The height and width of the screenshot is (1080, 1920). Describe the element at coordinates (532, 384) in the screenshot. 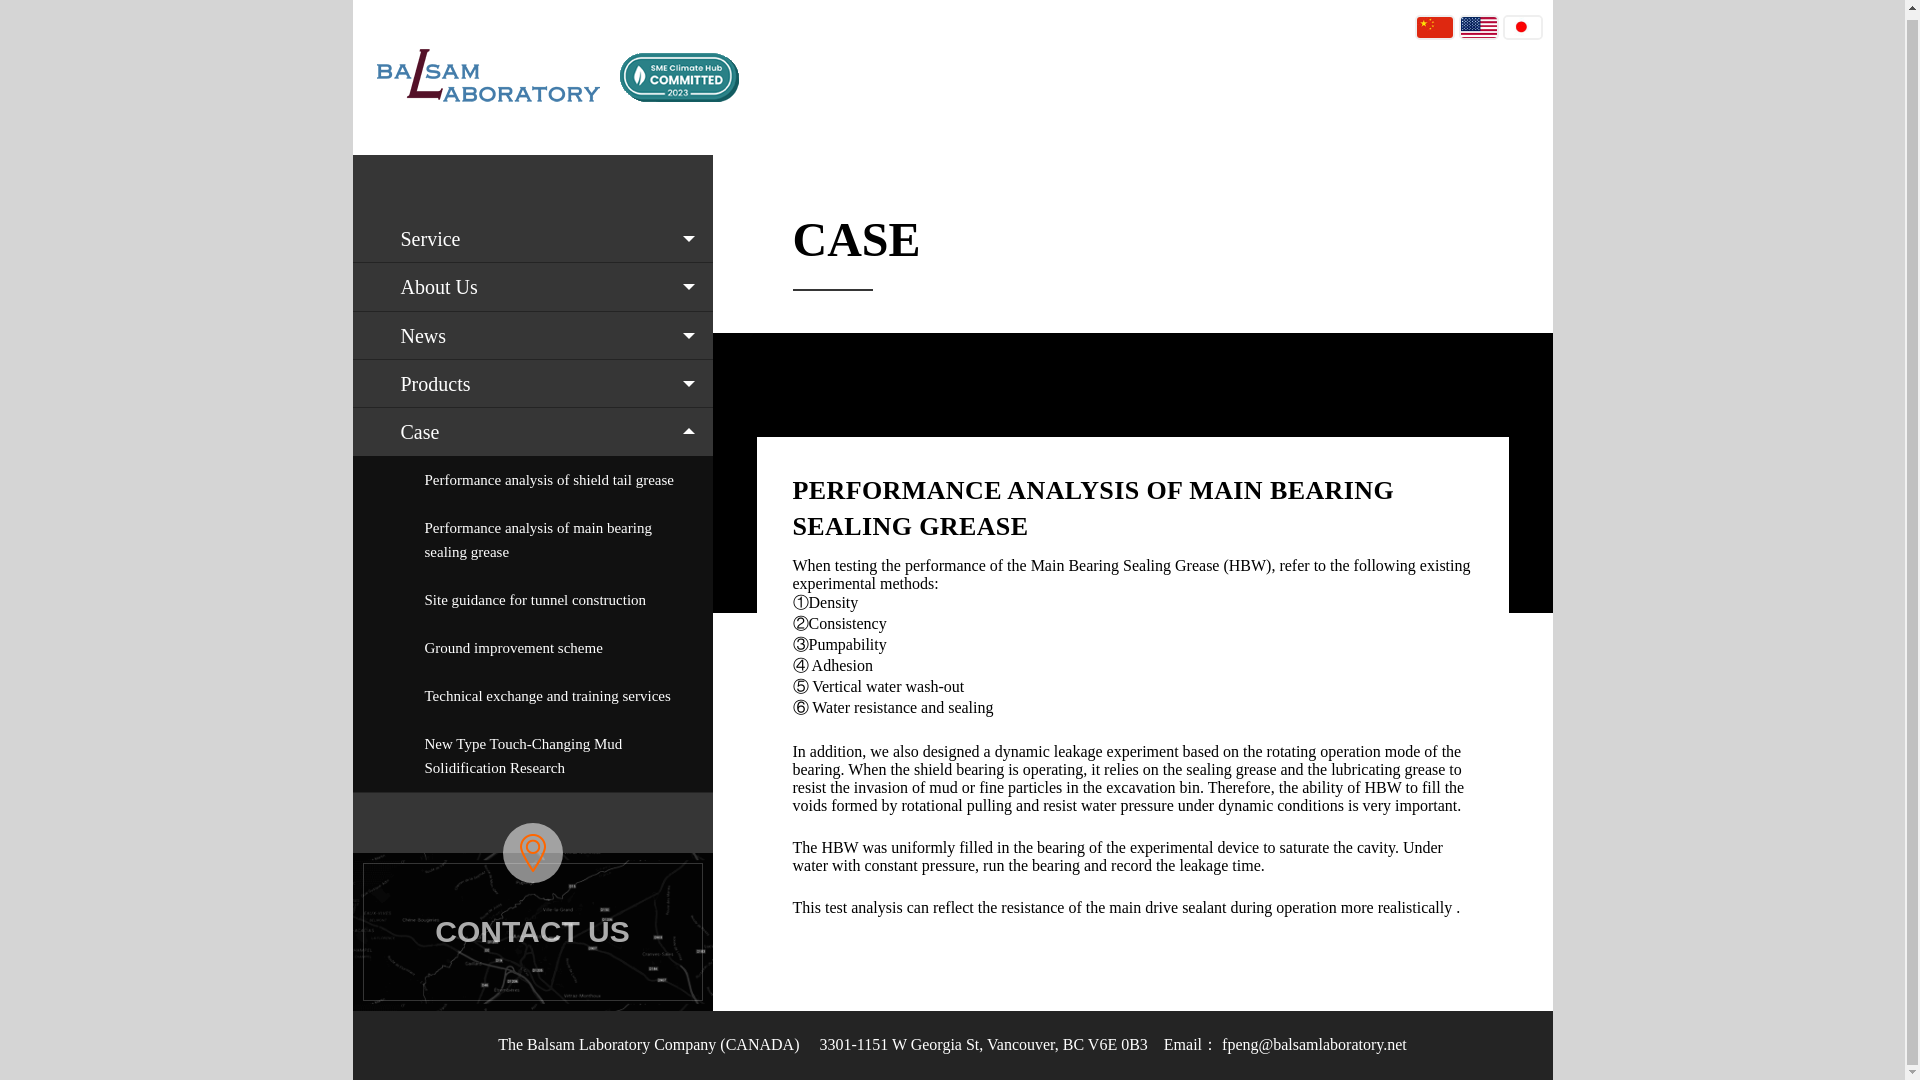

I see `Products` at that location.